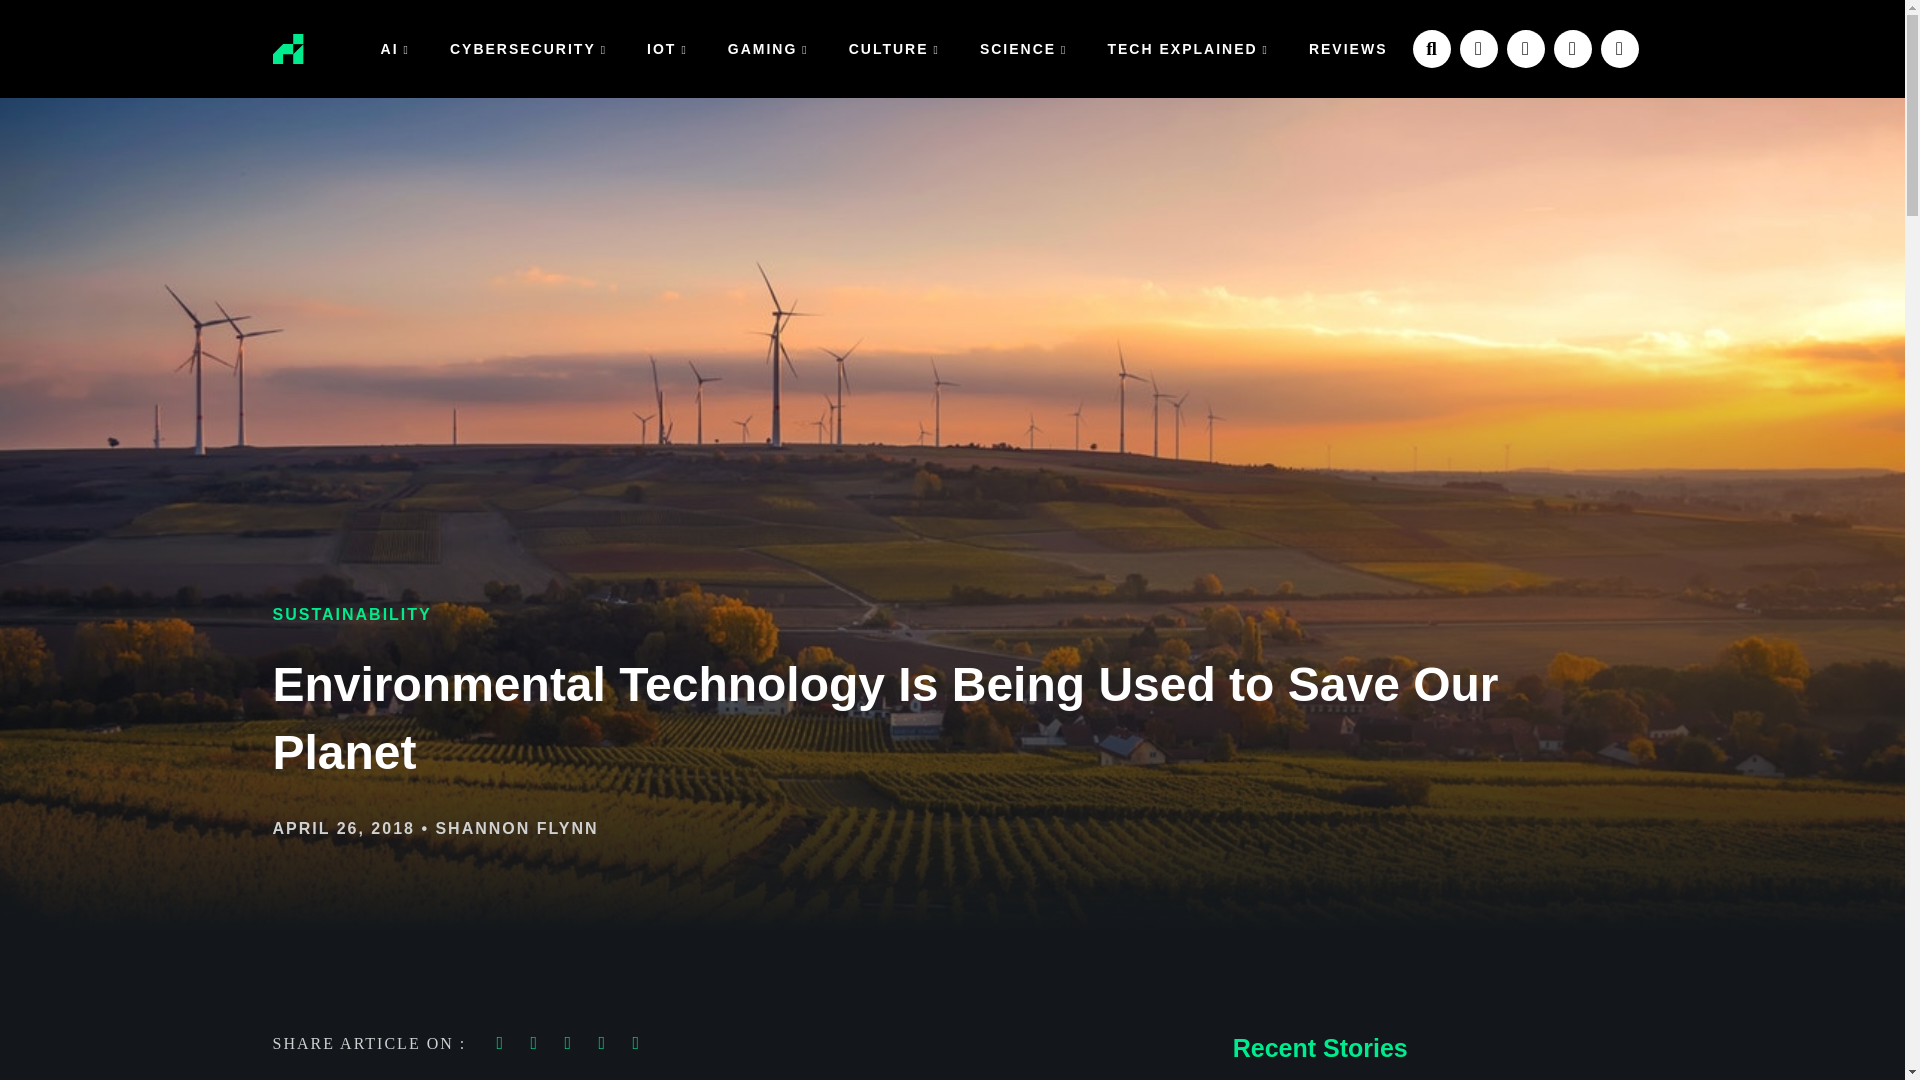  I want to click on SCIENCE, so click(1024, 48).